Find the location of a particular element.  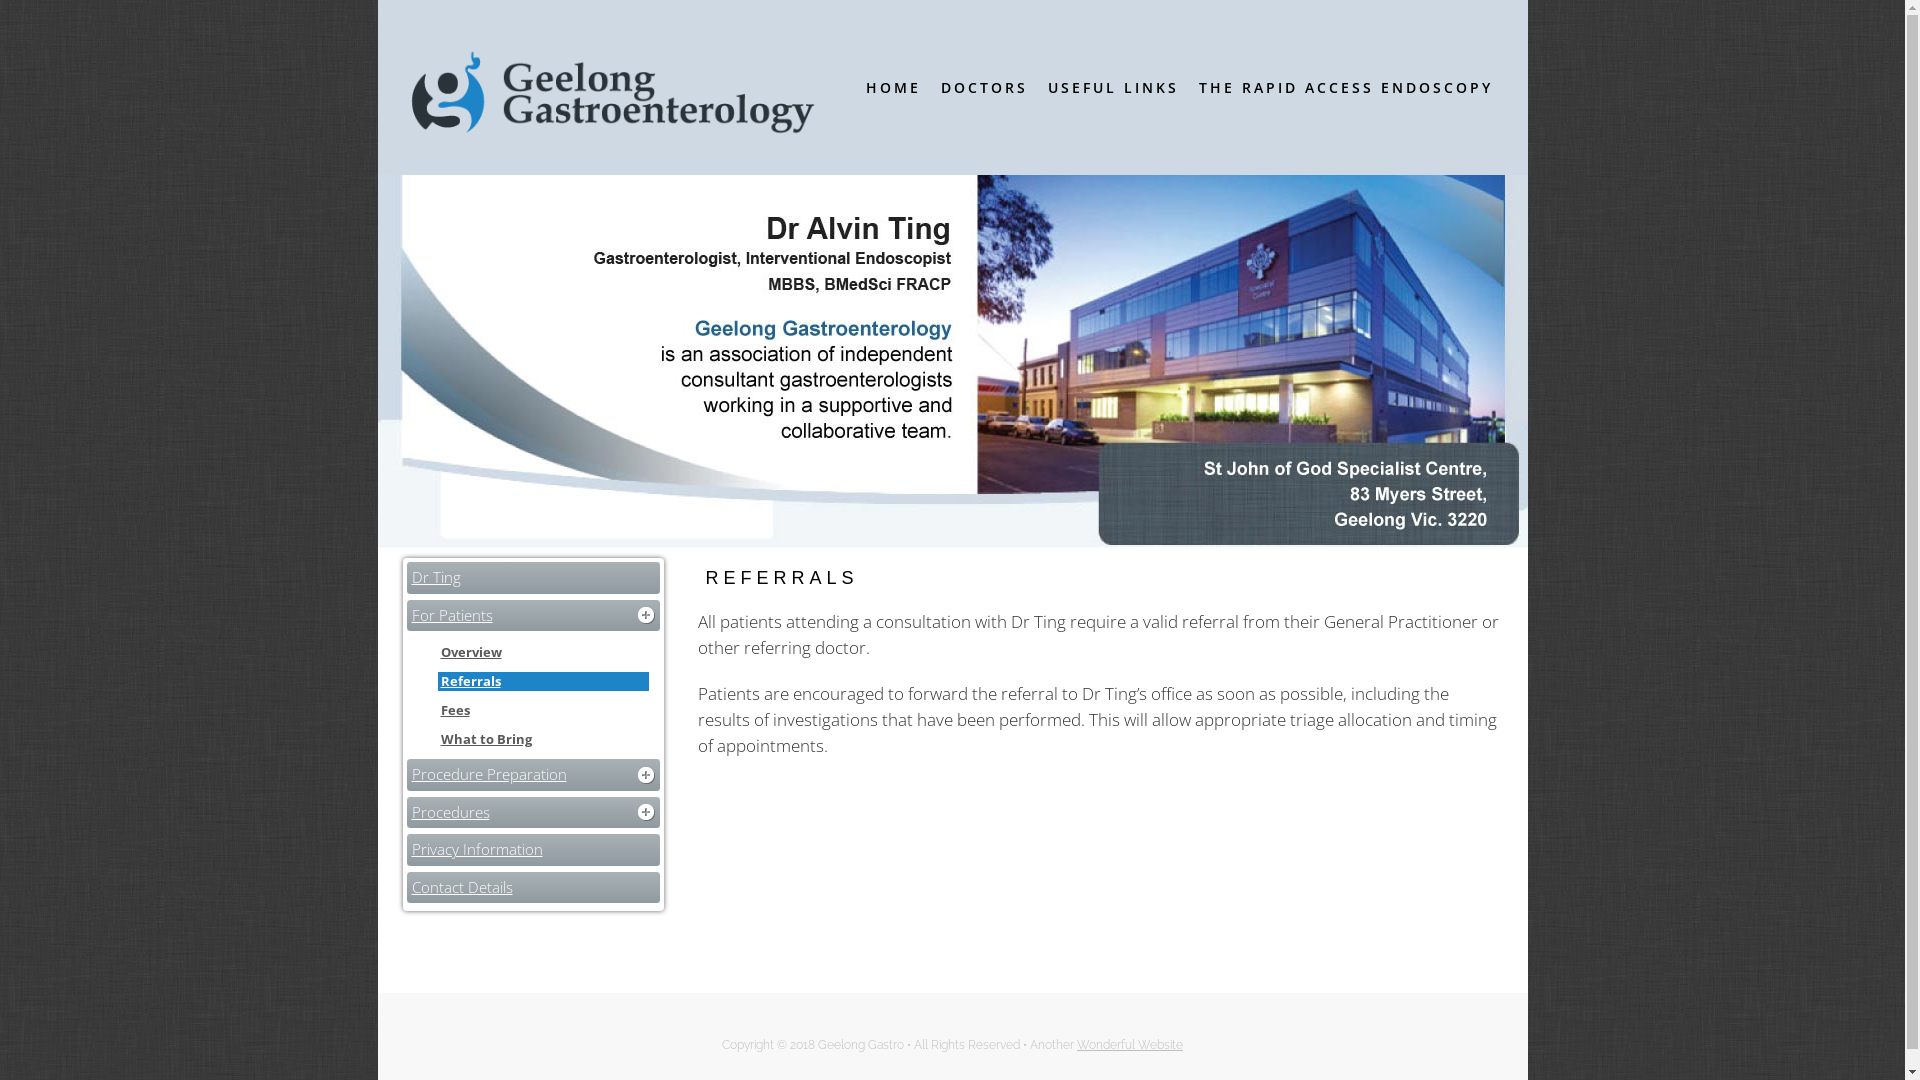

Overview is located at coordinates (542, 652).